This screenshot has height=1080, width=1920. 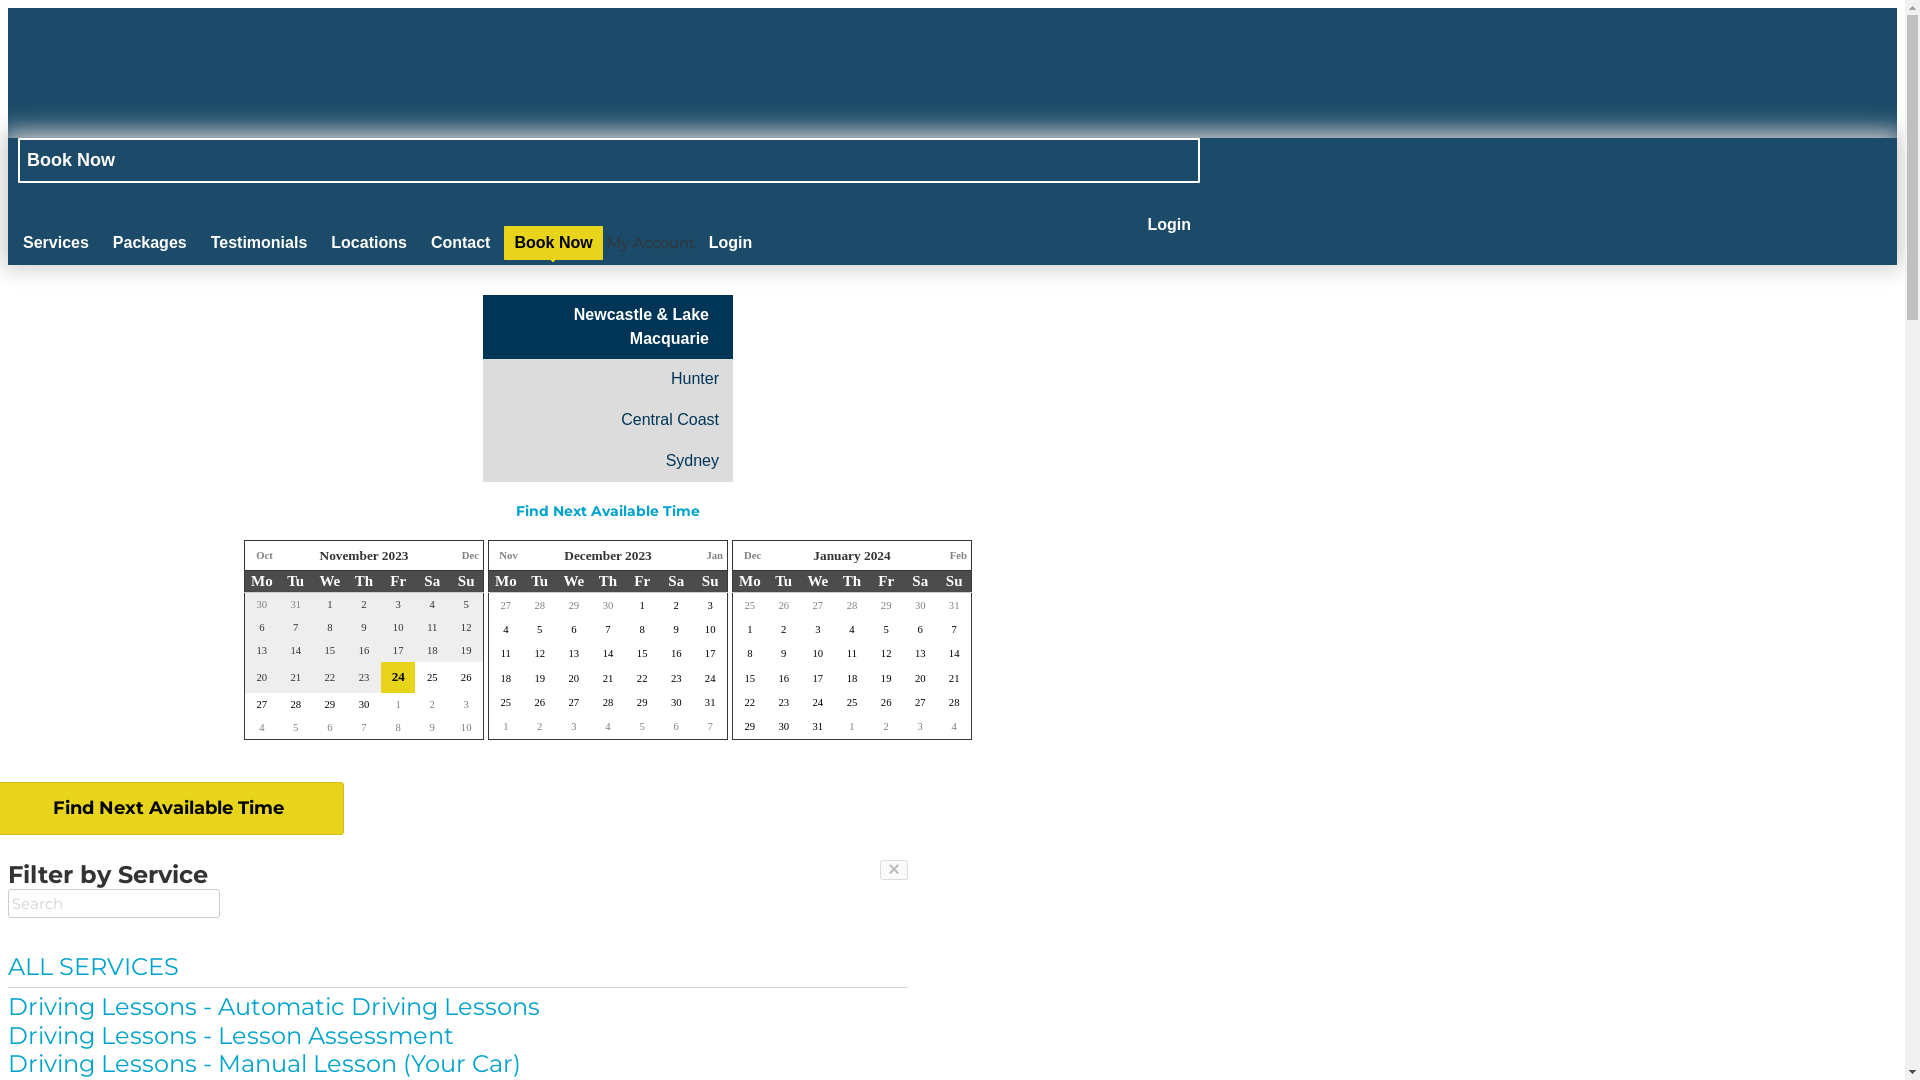 What do you see at coordinates (608, 511) in the screenshot?
I see `Find Next Available Time` at bounding box center [608, 511].